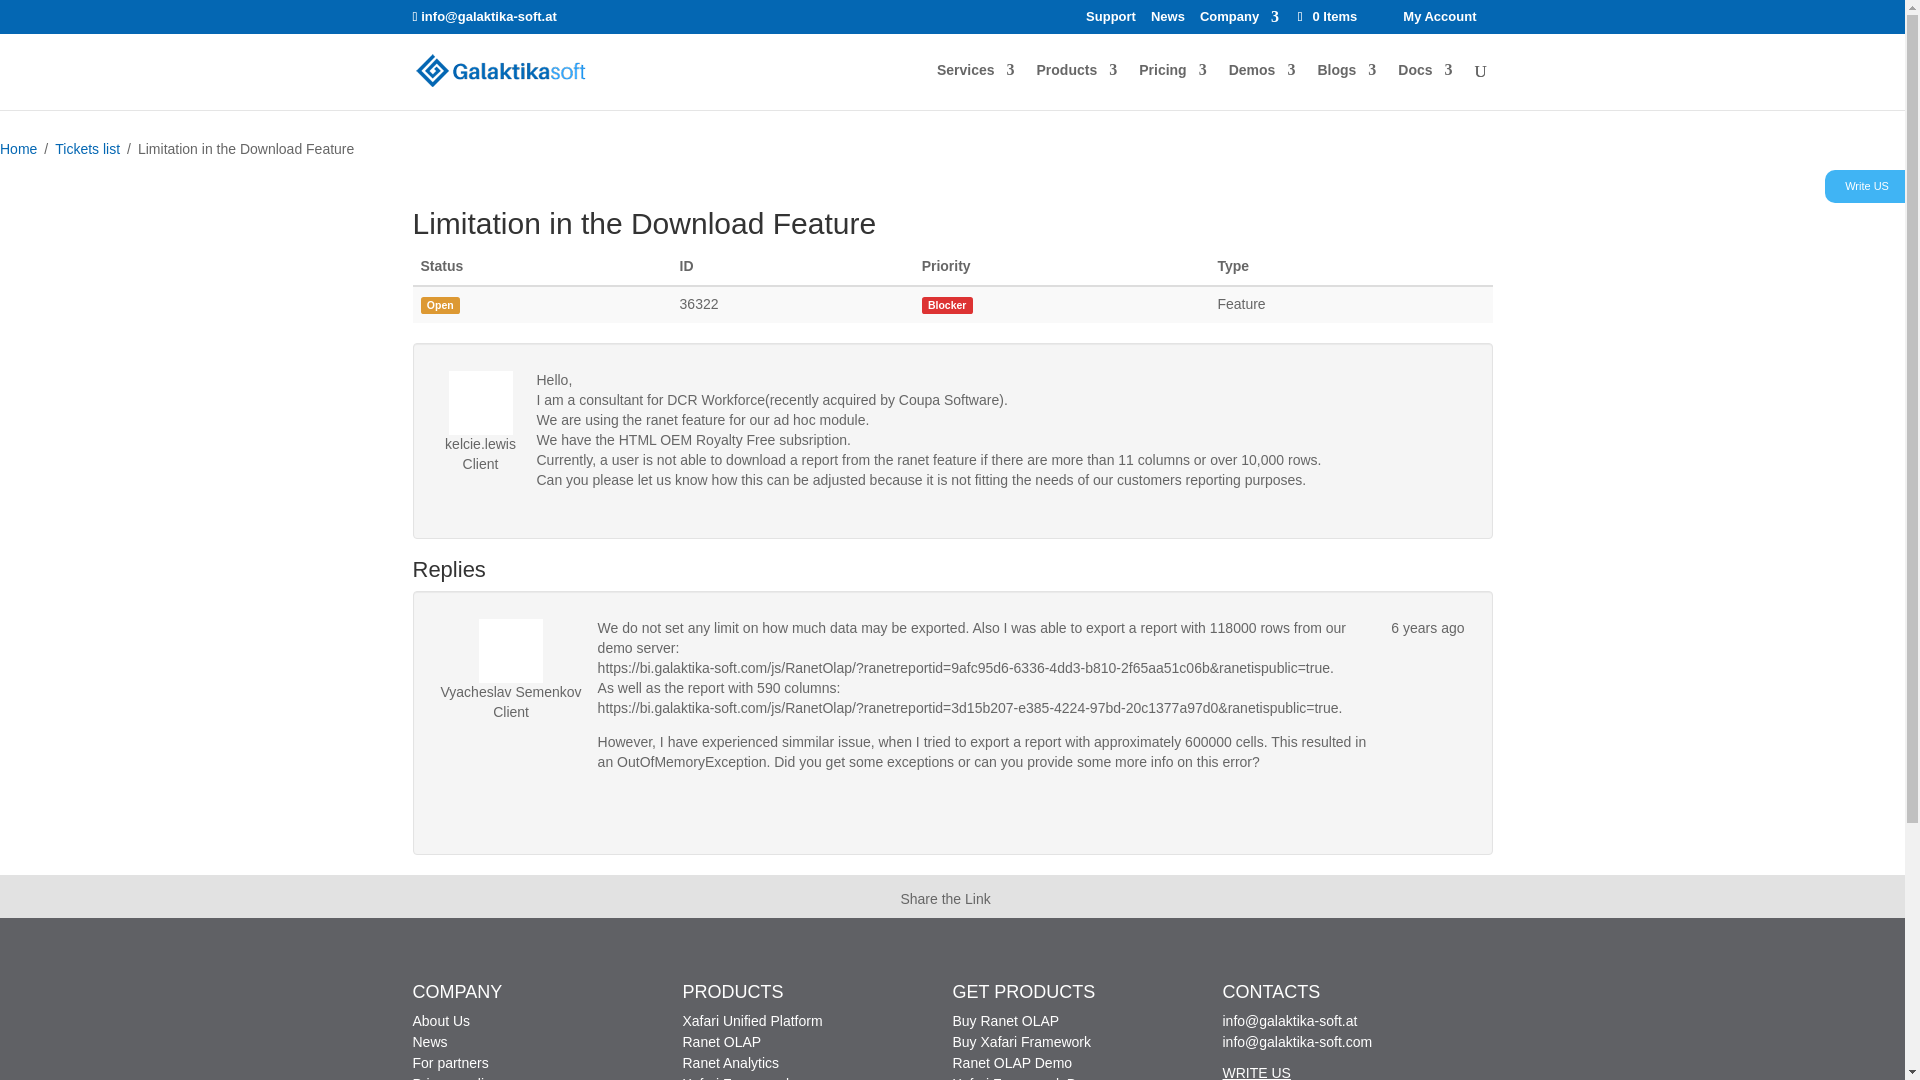 The height and width of the screenshot is (1080, 1920). I want to click on Pricing, so click(1172, 86).